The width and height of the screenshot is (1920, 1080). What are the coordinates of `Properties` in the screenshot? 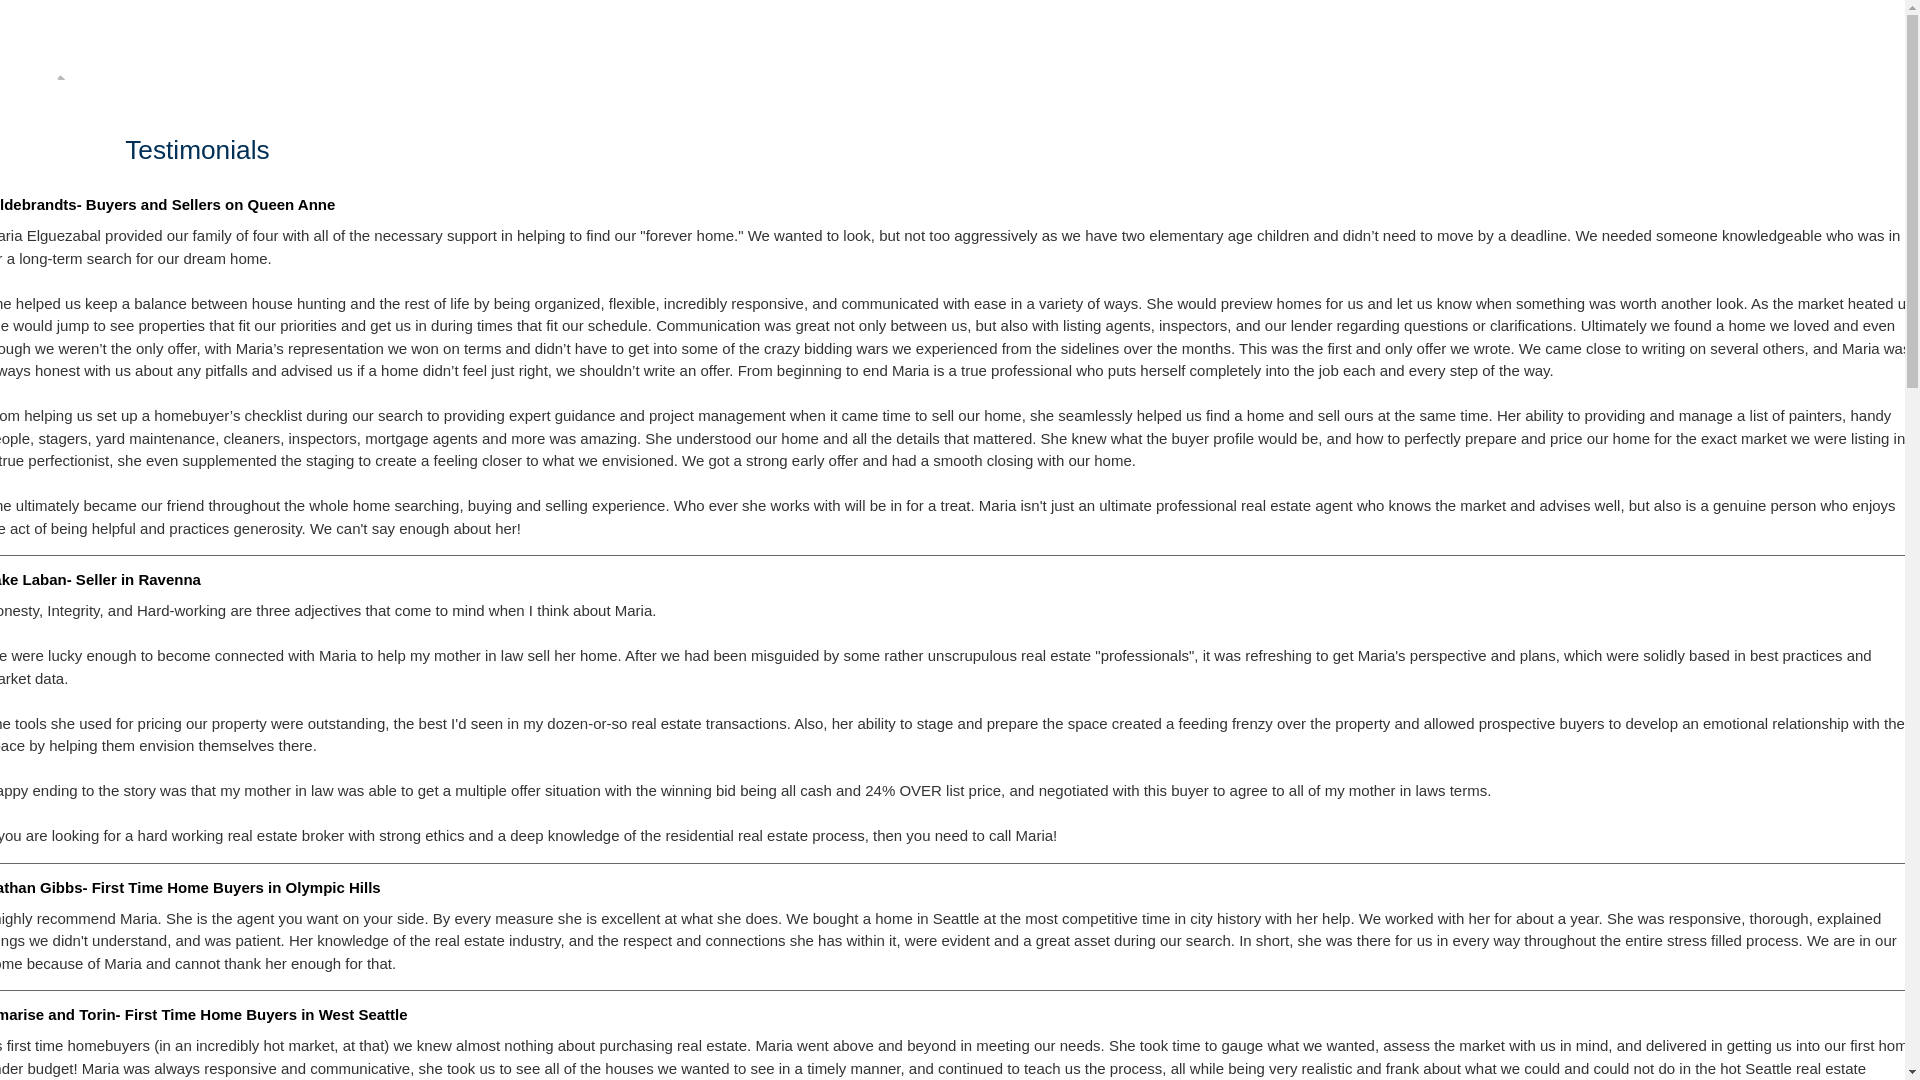 It's located at (364, 100).